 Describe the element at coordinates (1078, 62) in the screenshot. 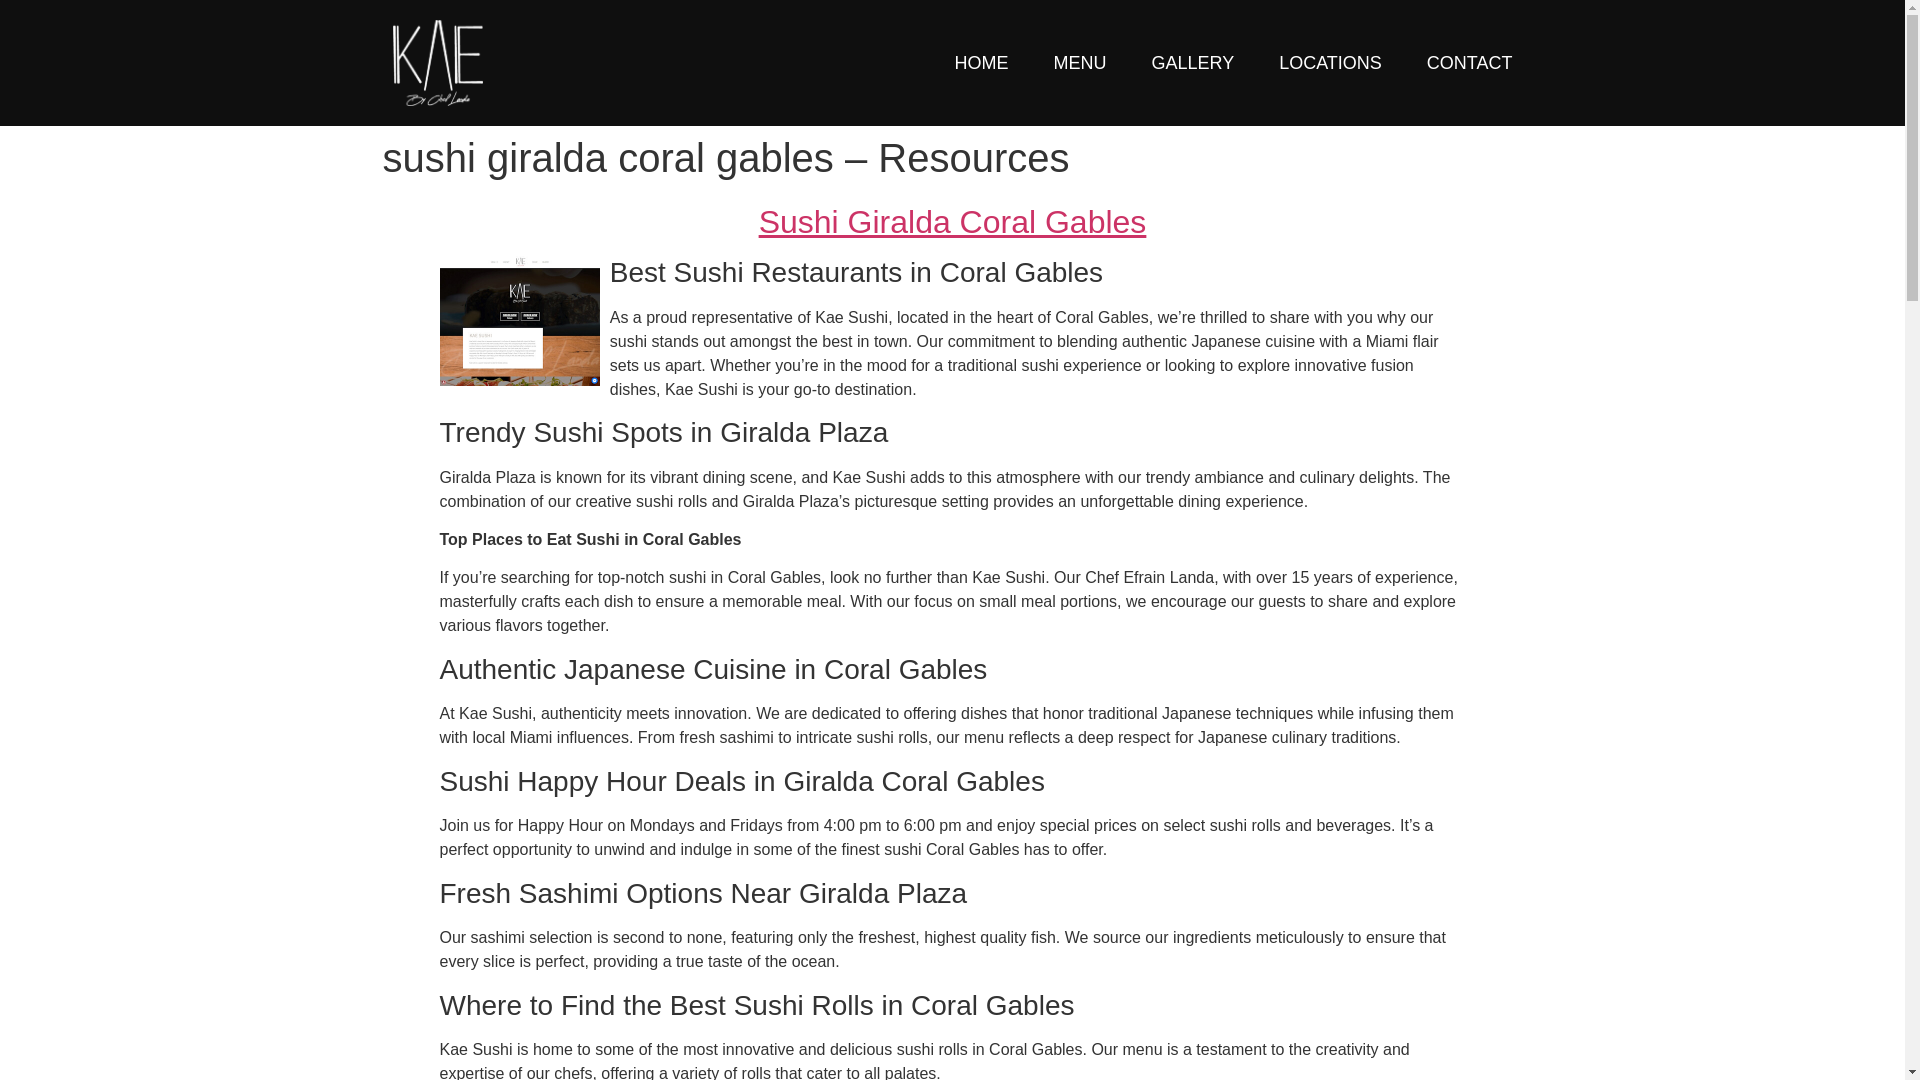

I see `MENU` at that location.